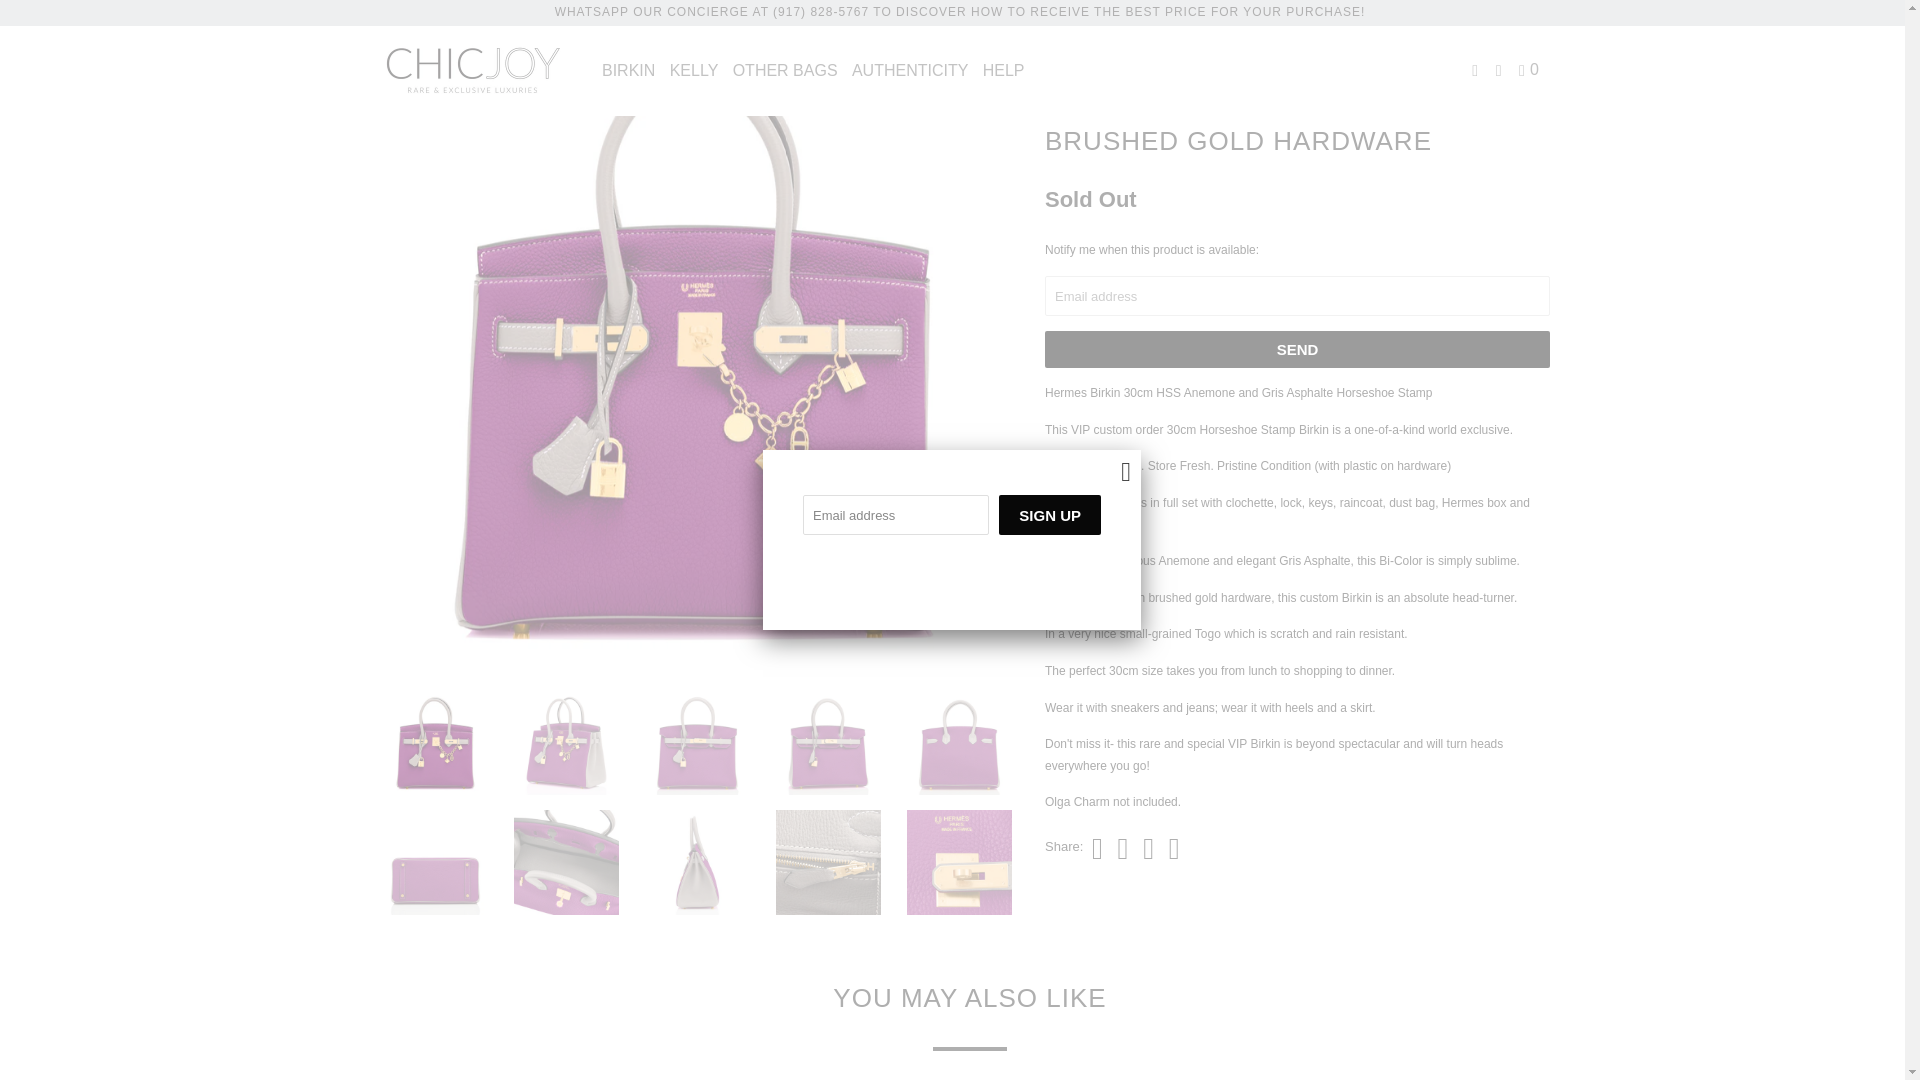 The image size is (1920, 1080). I want to click on My Account , so click(1476, 69).